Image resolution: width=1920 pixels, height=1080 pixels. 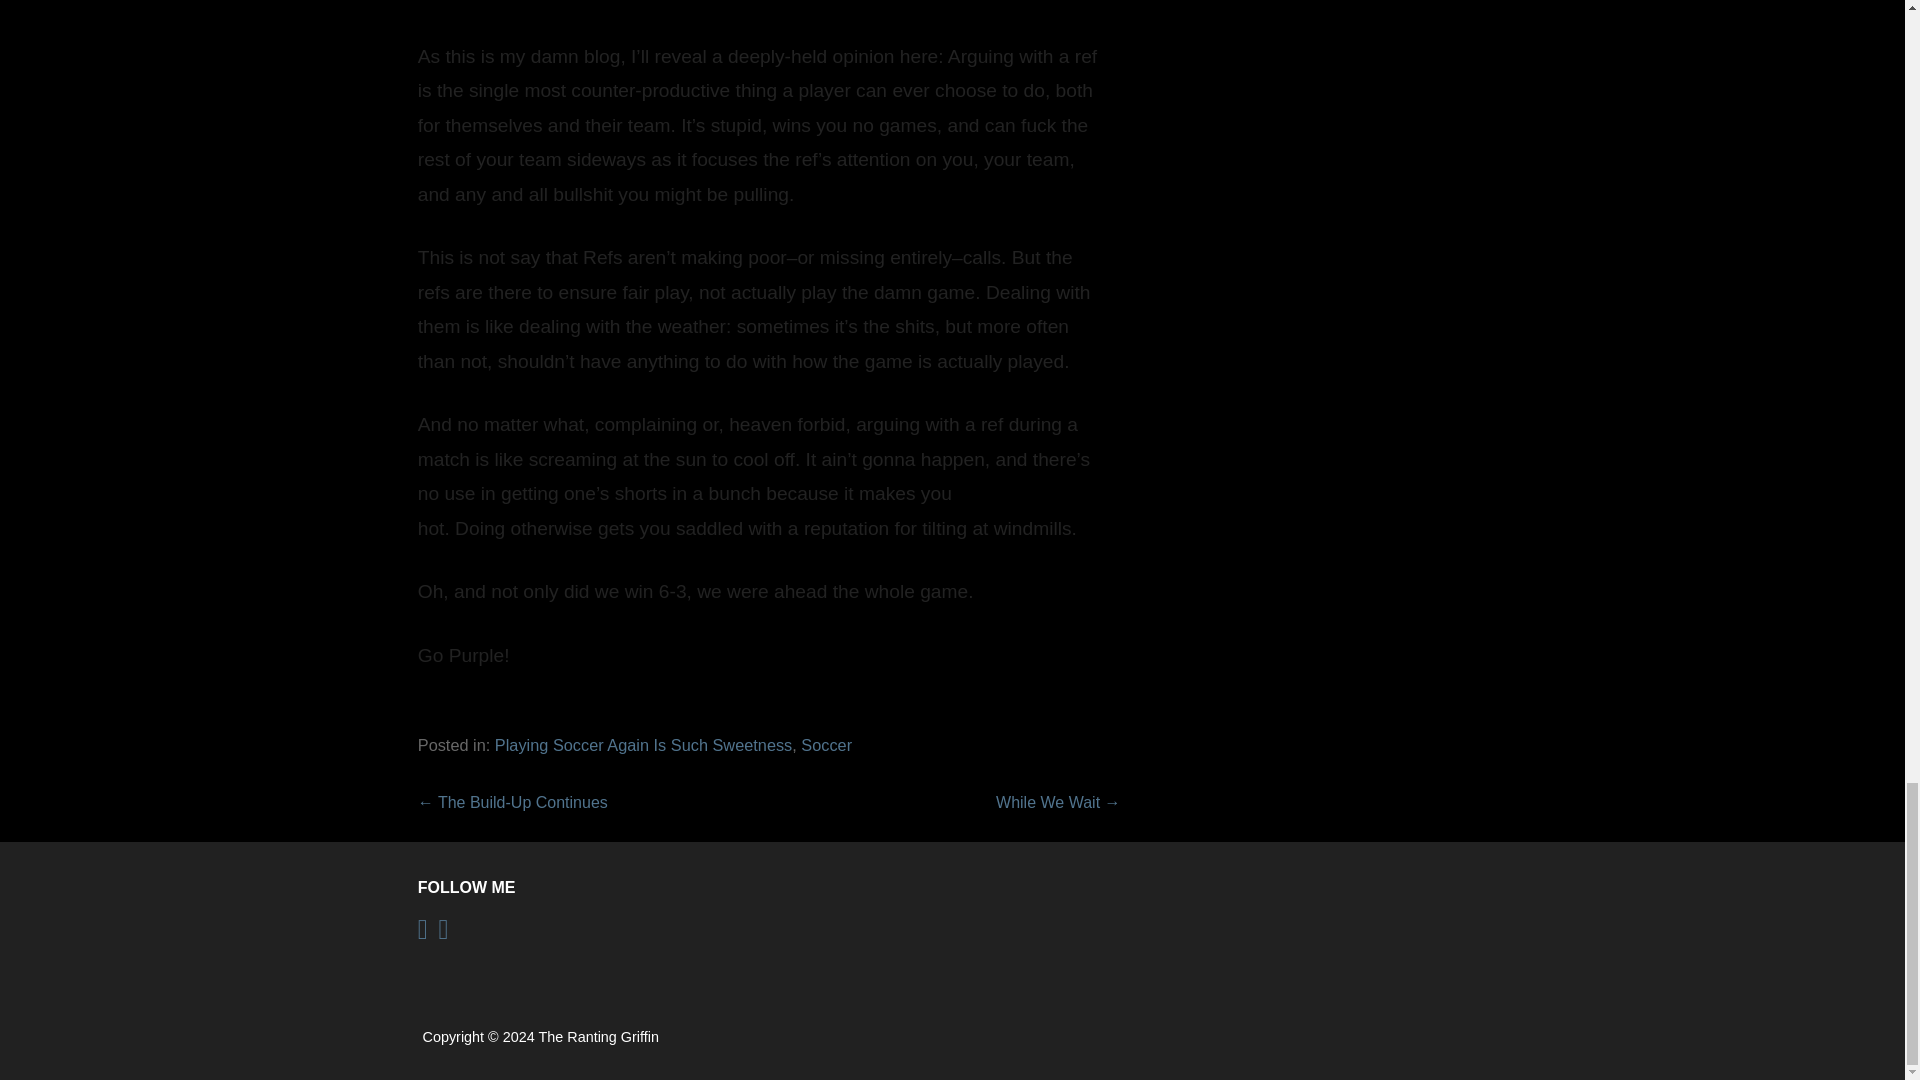 I want to click on Playing Soccer Again Is Such Sweetness, so click(x=643, y=744).